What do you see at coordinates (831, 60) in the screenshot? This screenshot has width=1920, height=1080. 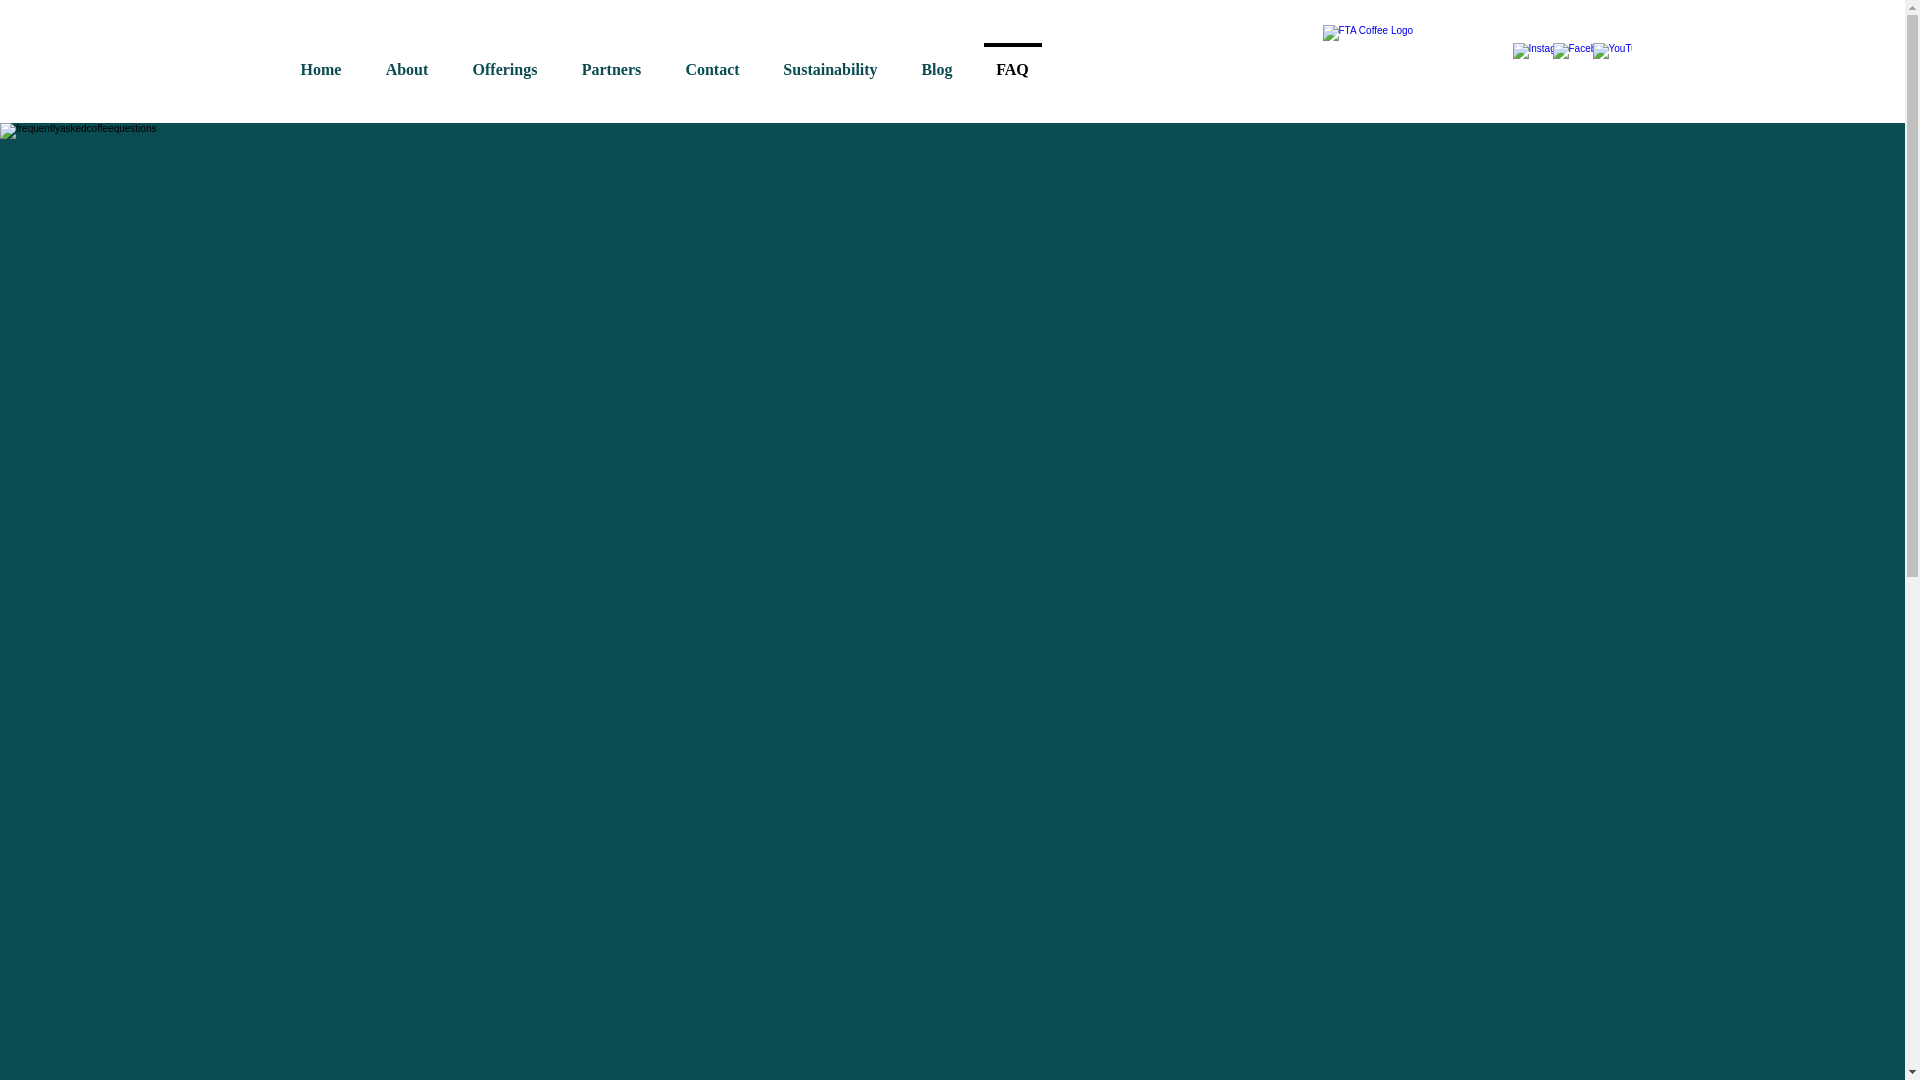 I see `Sustainability` at bounding box center [831, 60].